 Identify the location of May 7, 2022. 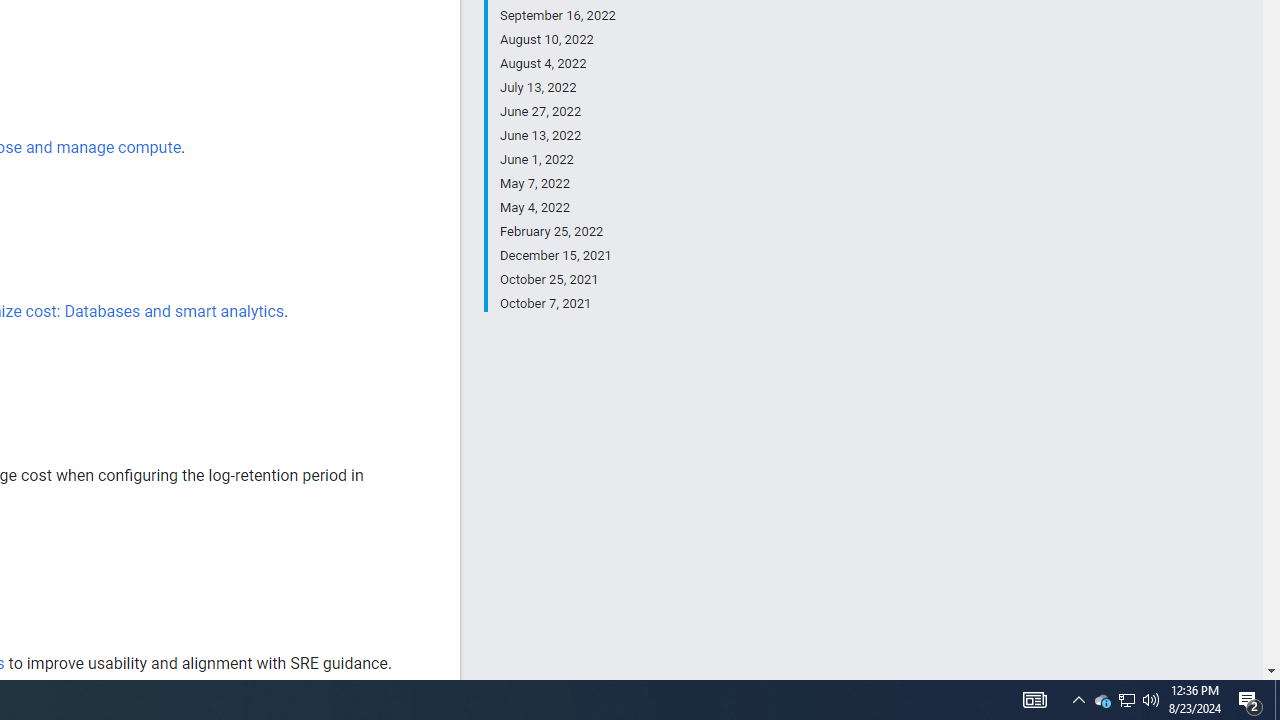
(557, 184).